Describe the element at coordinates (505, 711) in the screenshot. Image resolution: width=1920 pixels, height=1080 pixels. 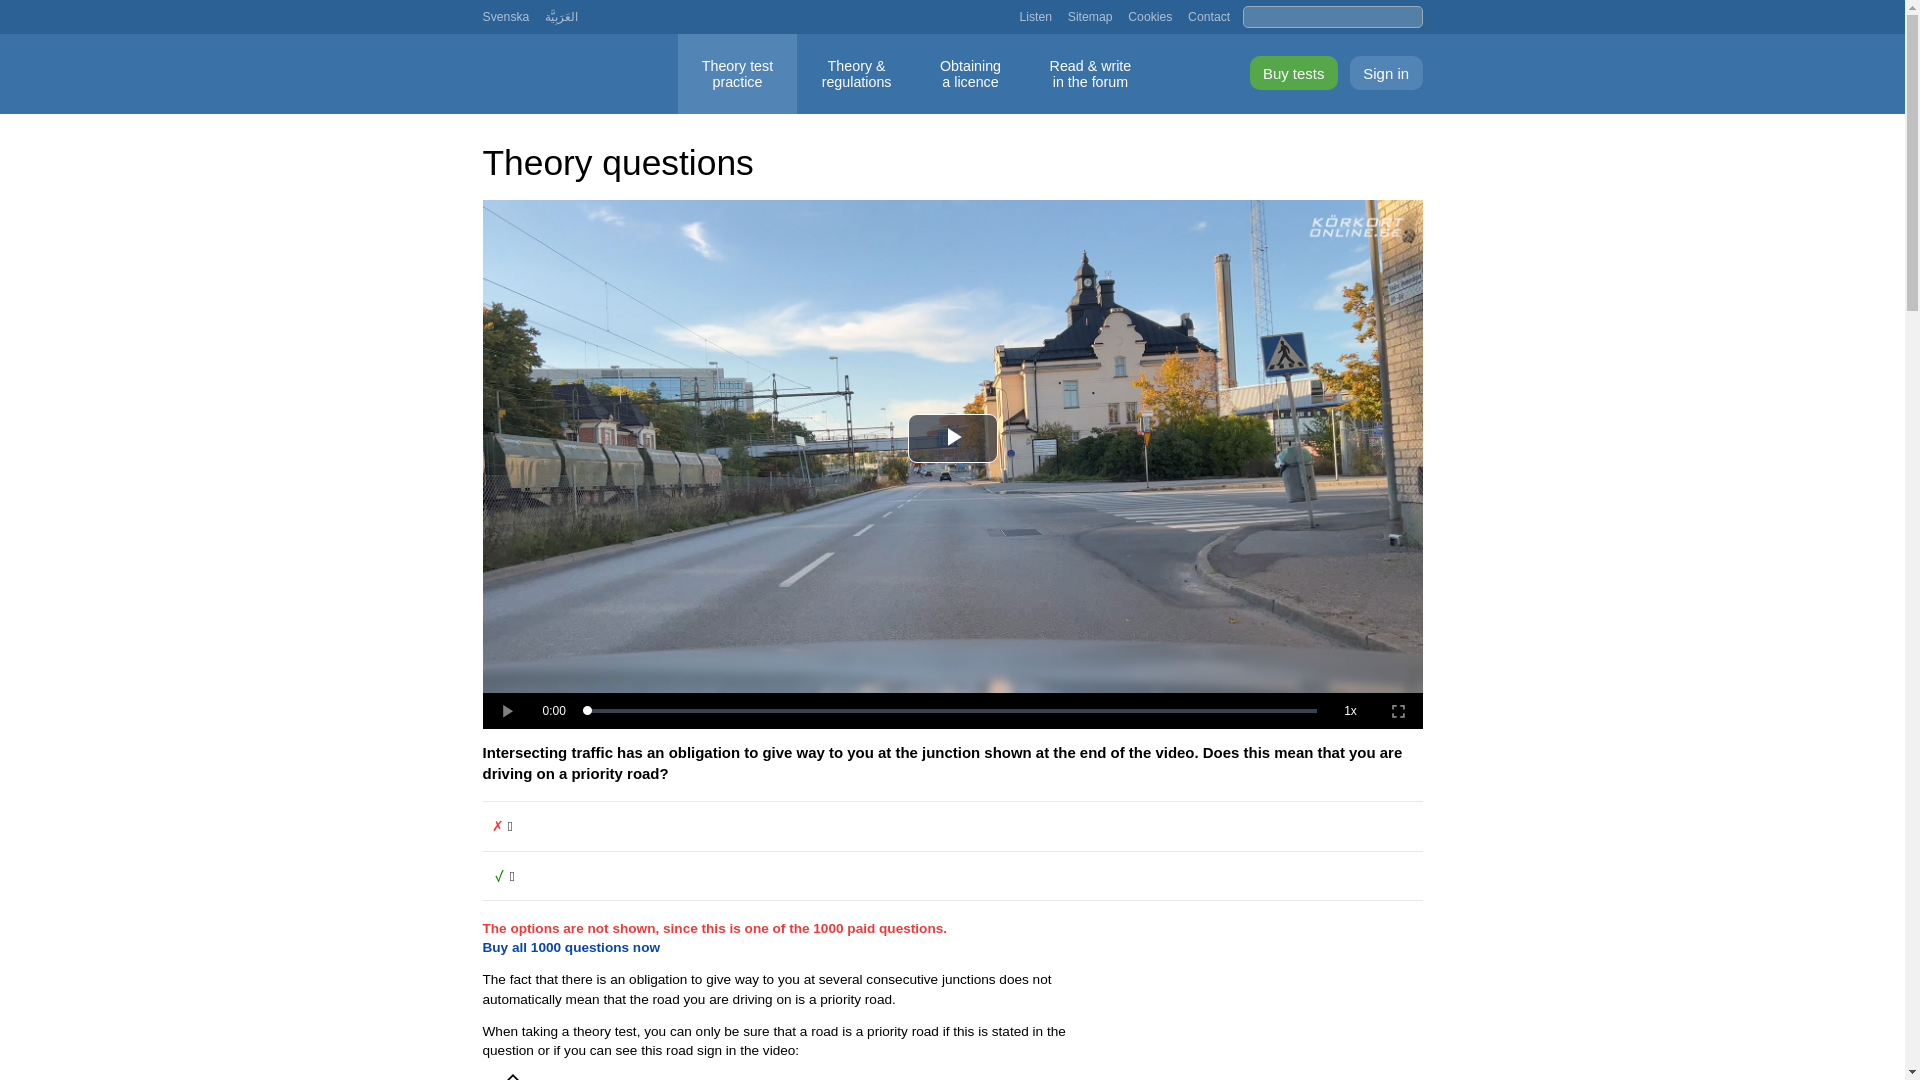
I see `Fullscreen` at that location.